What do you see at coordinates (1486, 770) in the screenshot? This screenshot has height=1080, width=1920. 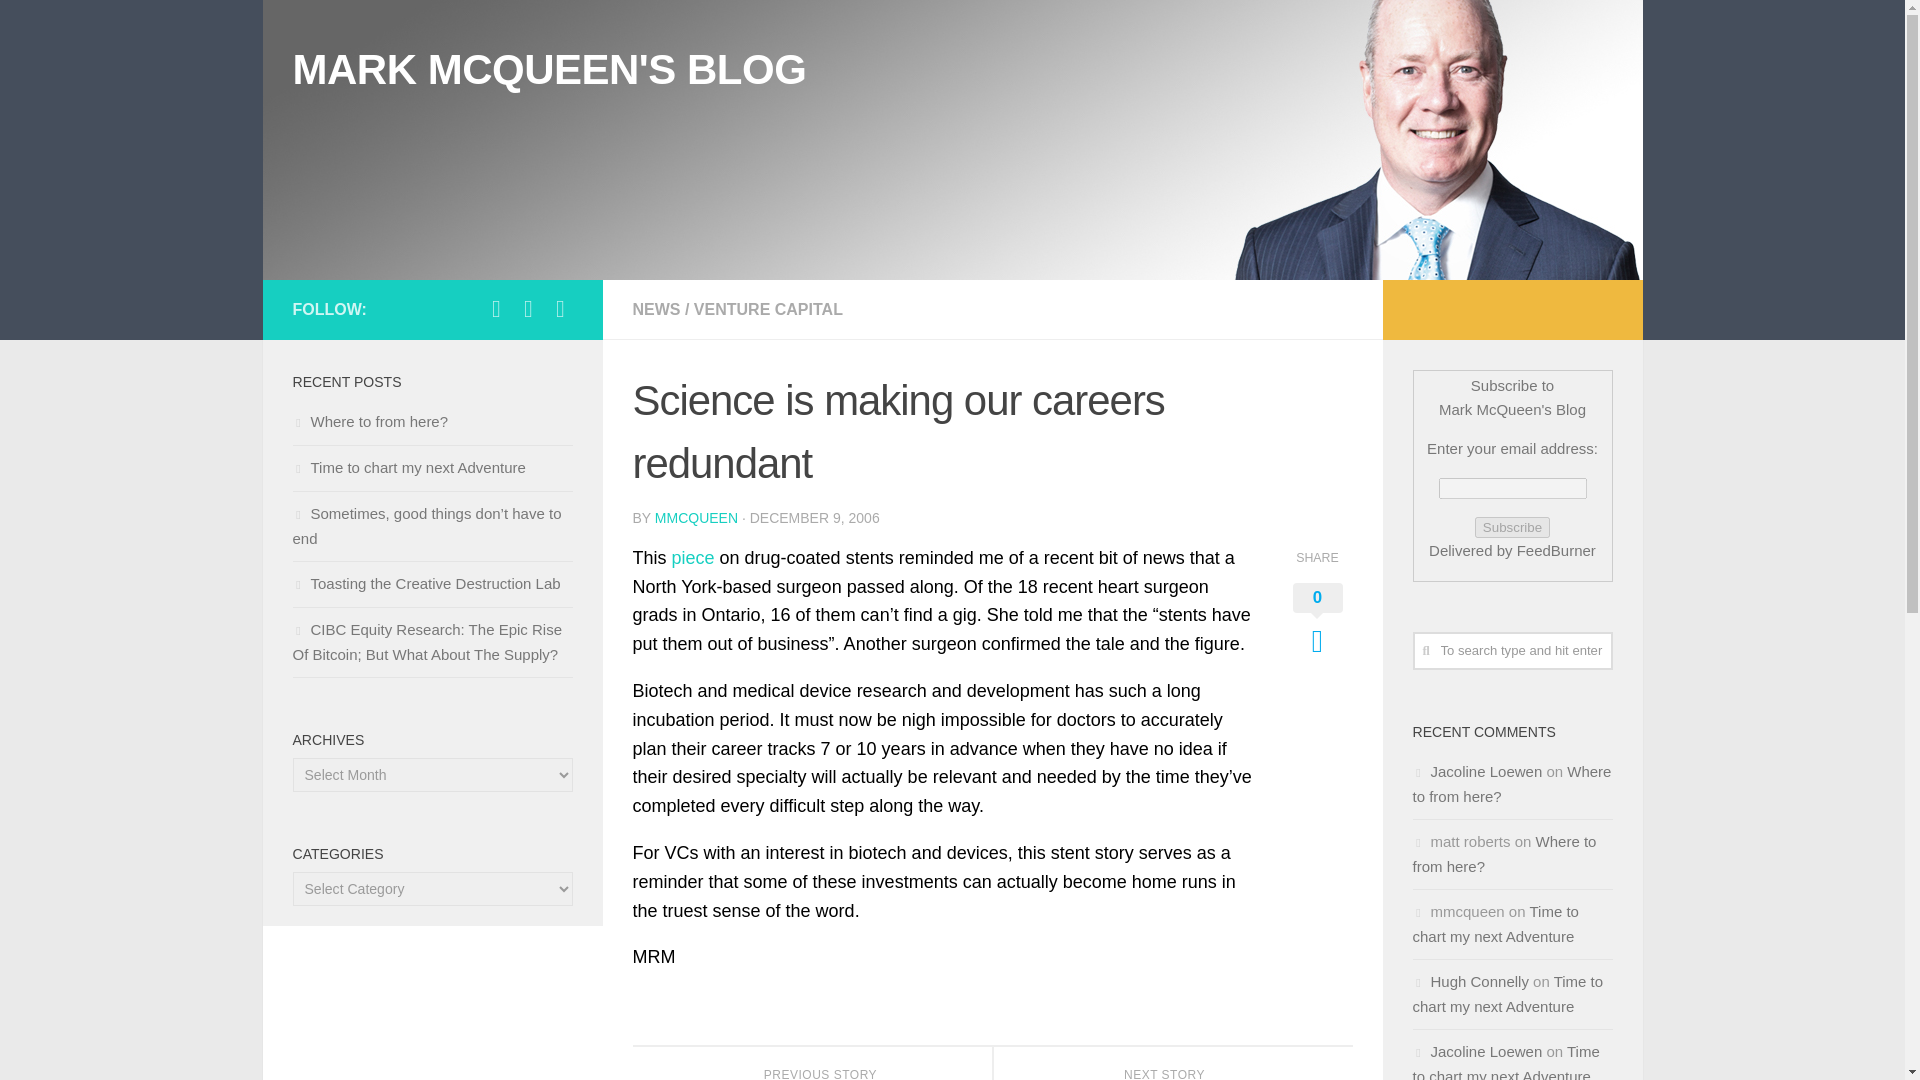 I see `Jacoline Loewen` at bounding box center [1486, 770].